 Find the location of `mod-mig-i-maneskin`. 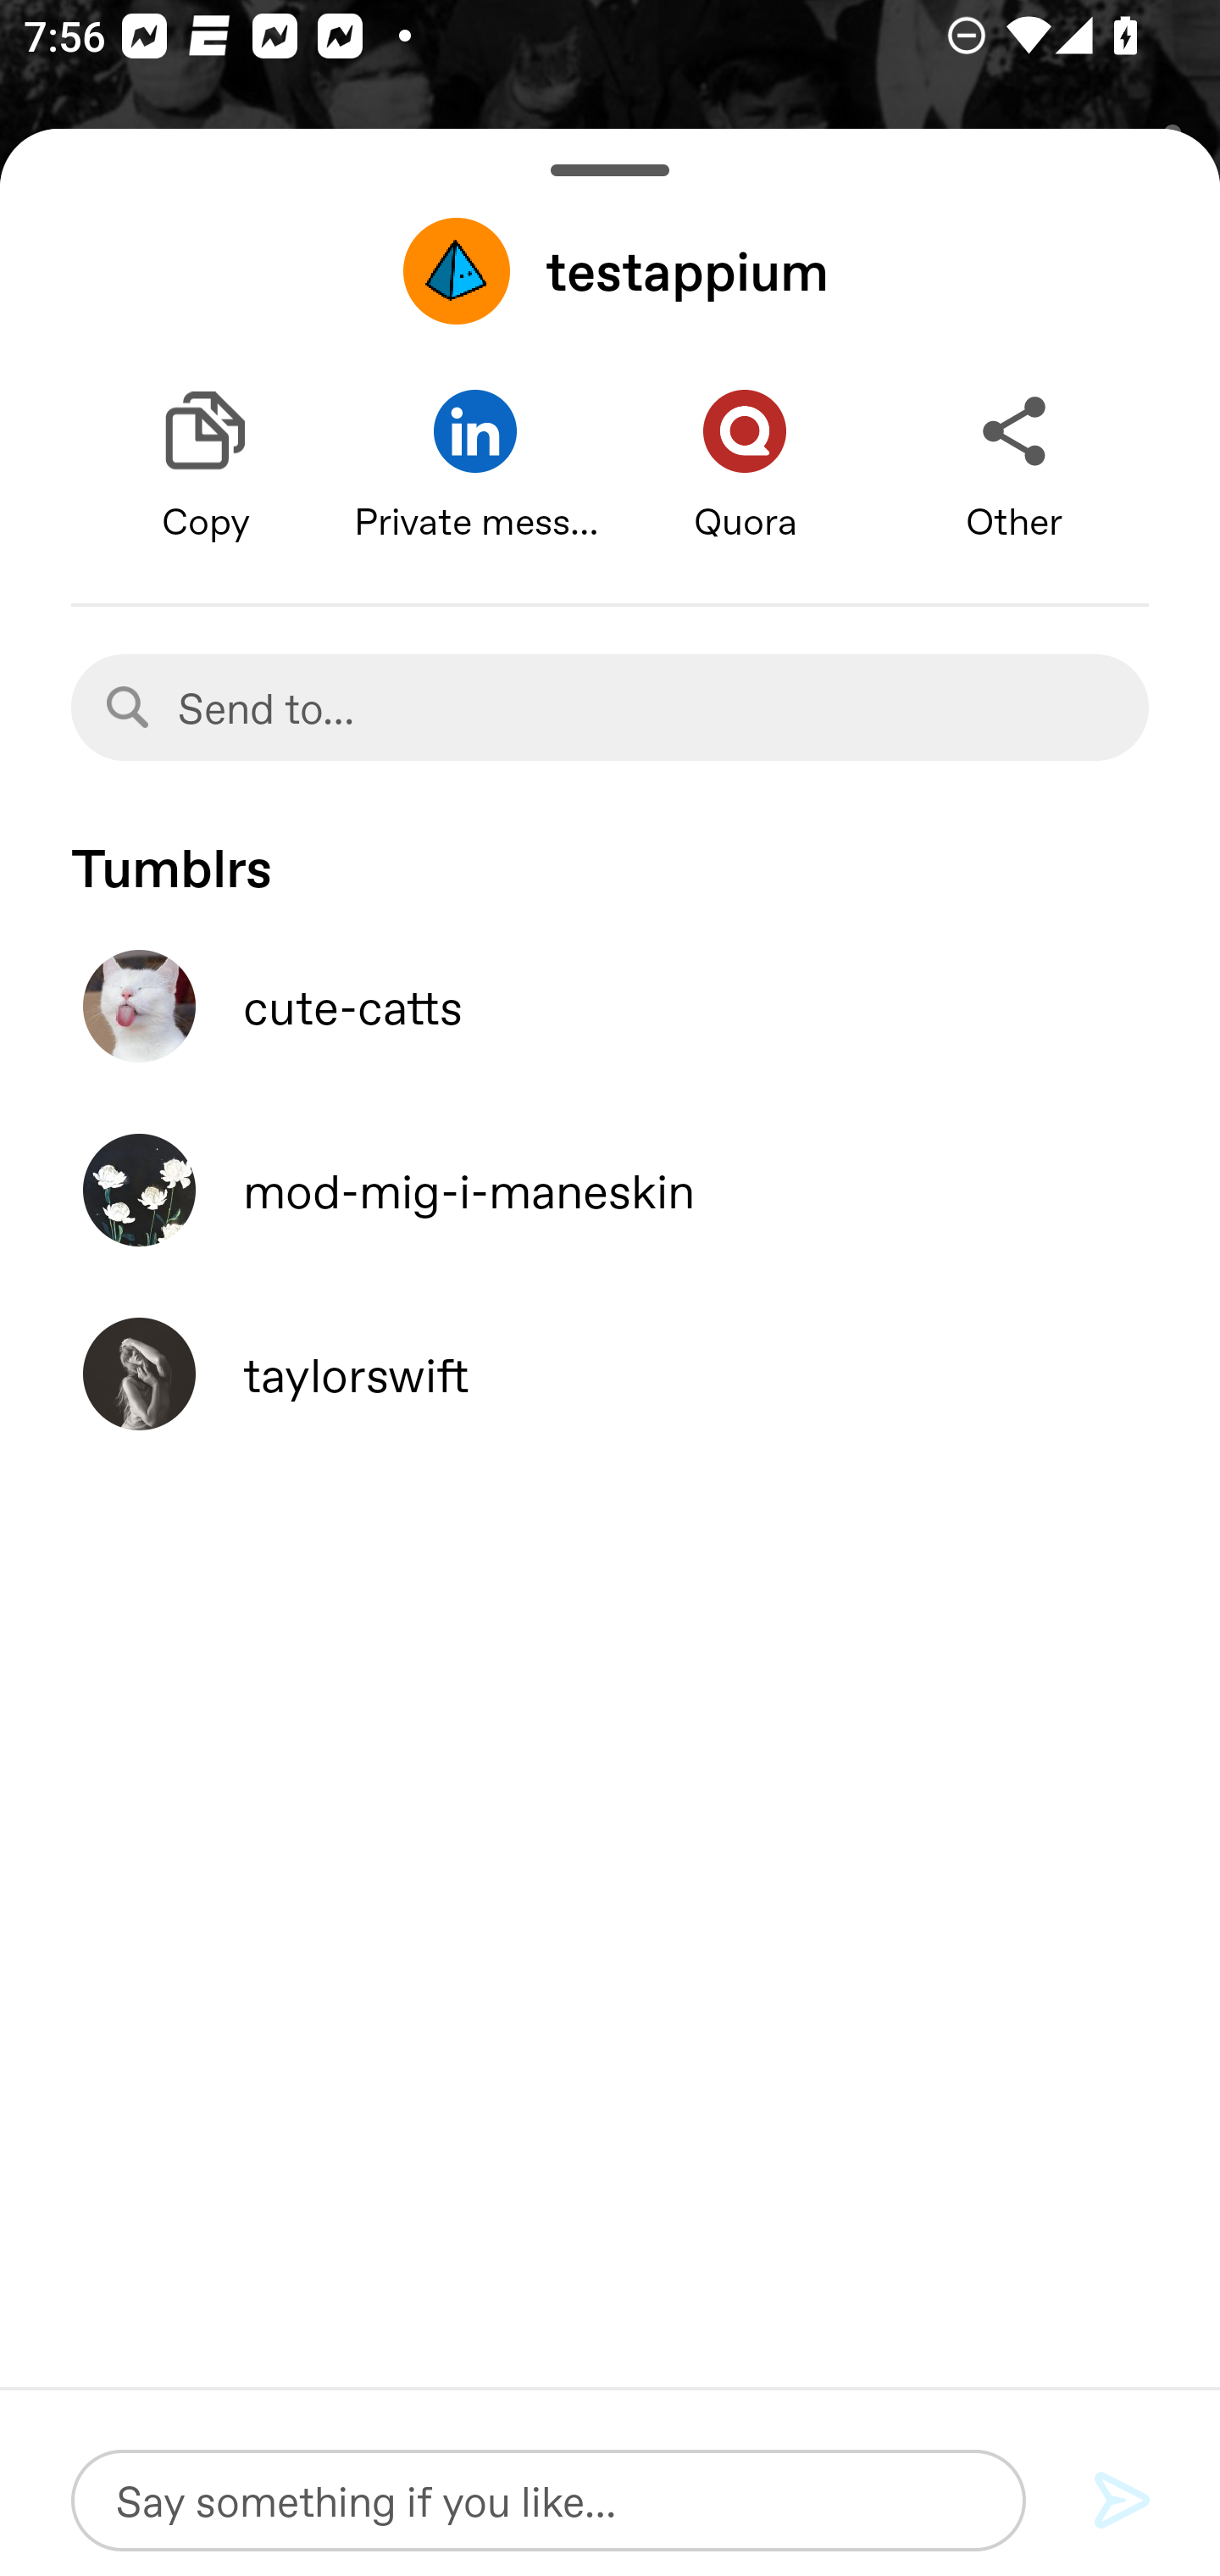

mod-mig-i-maneskin is located at coordinates (610, 1190).